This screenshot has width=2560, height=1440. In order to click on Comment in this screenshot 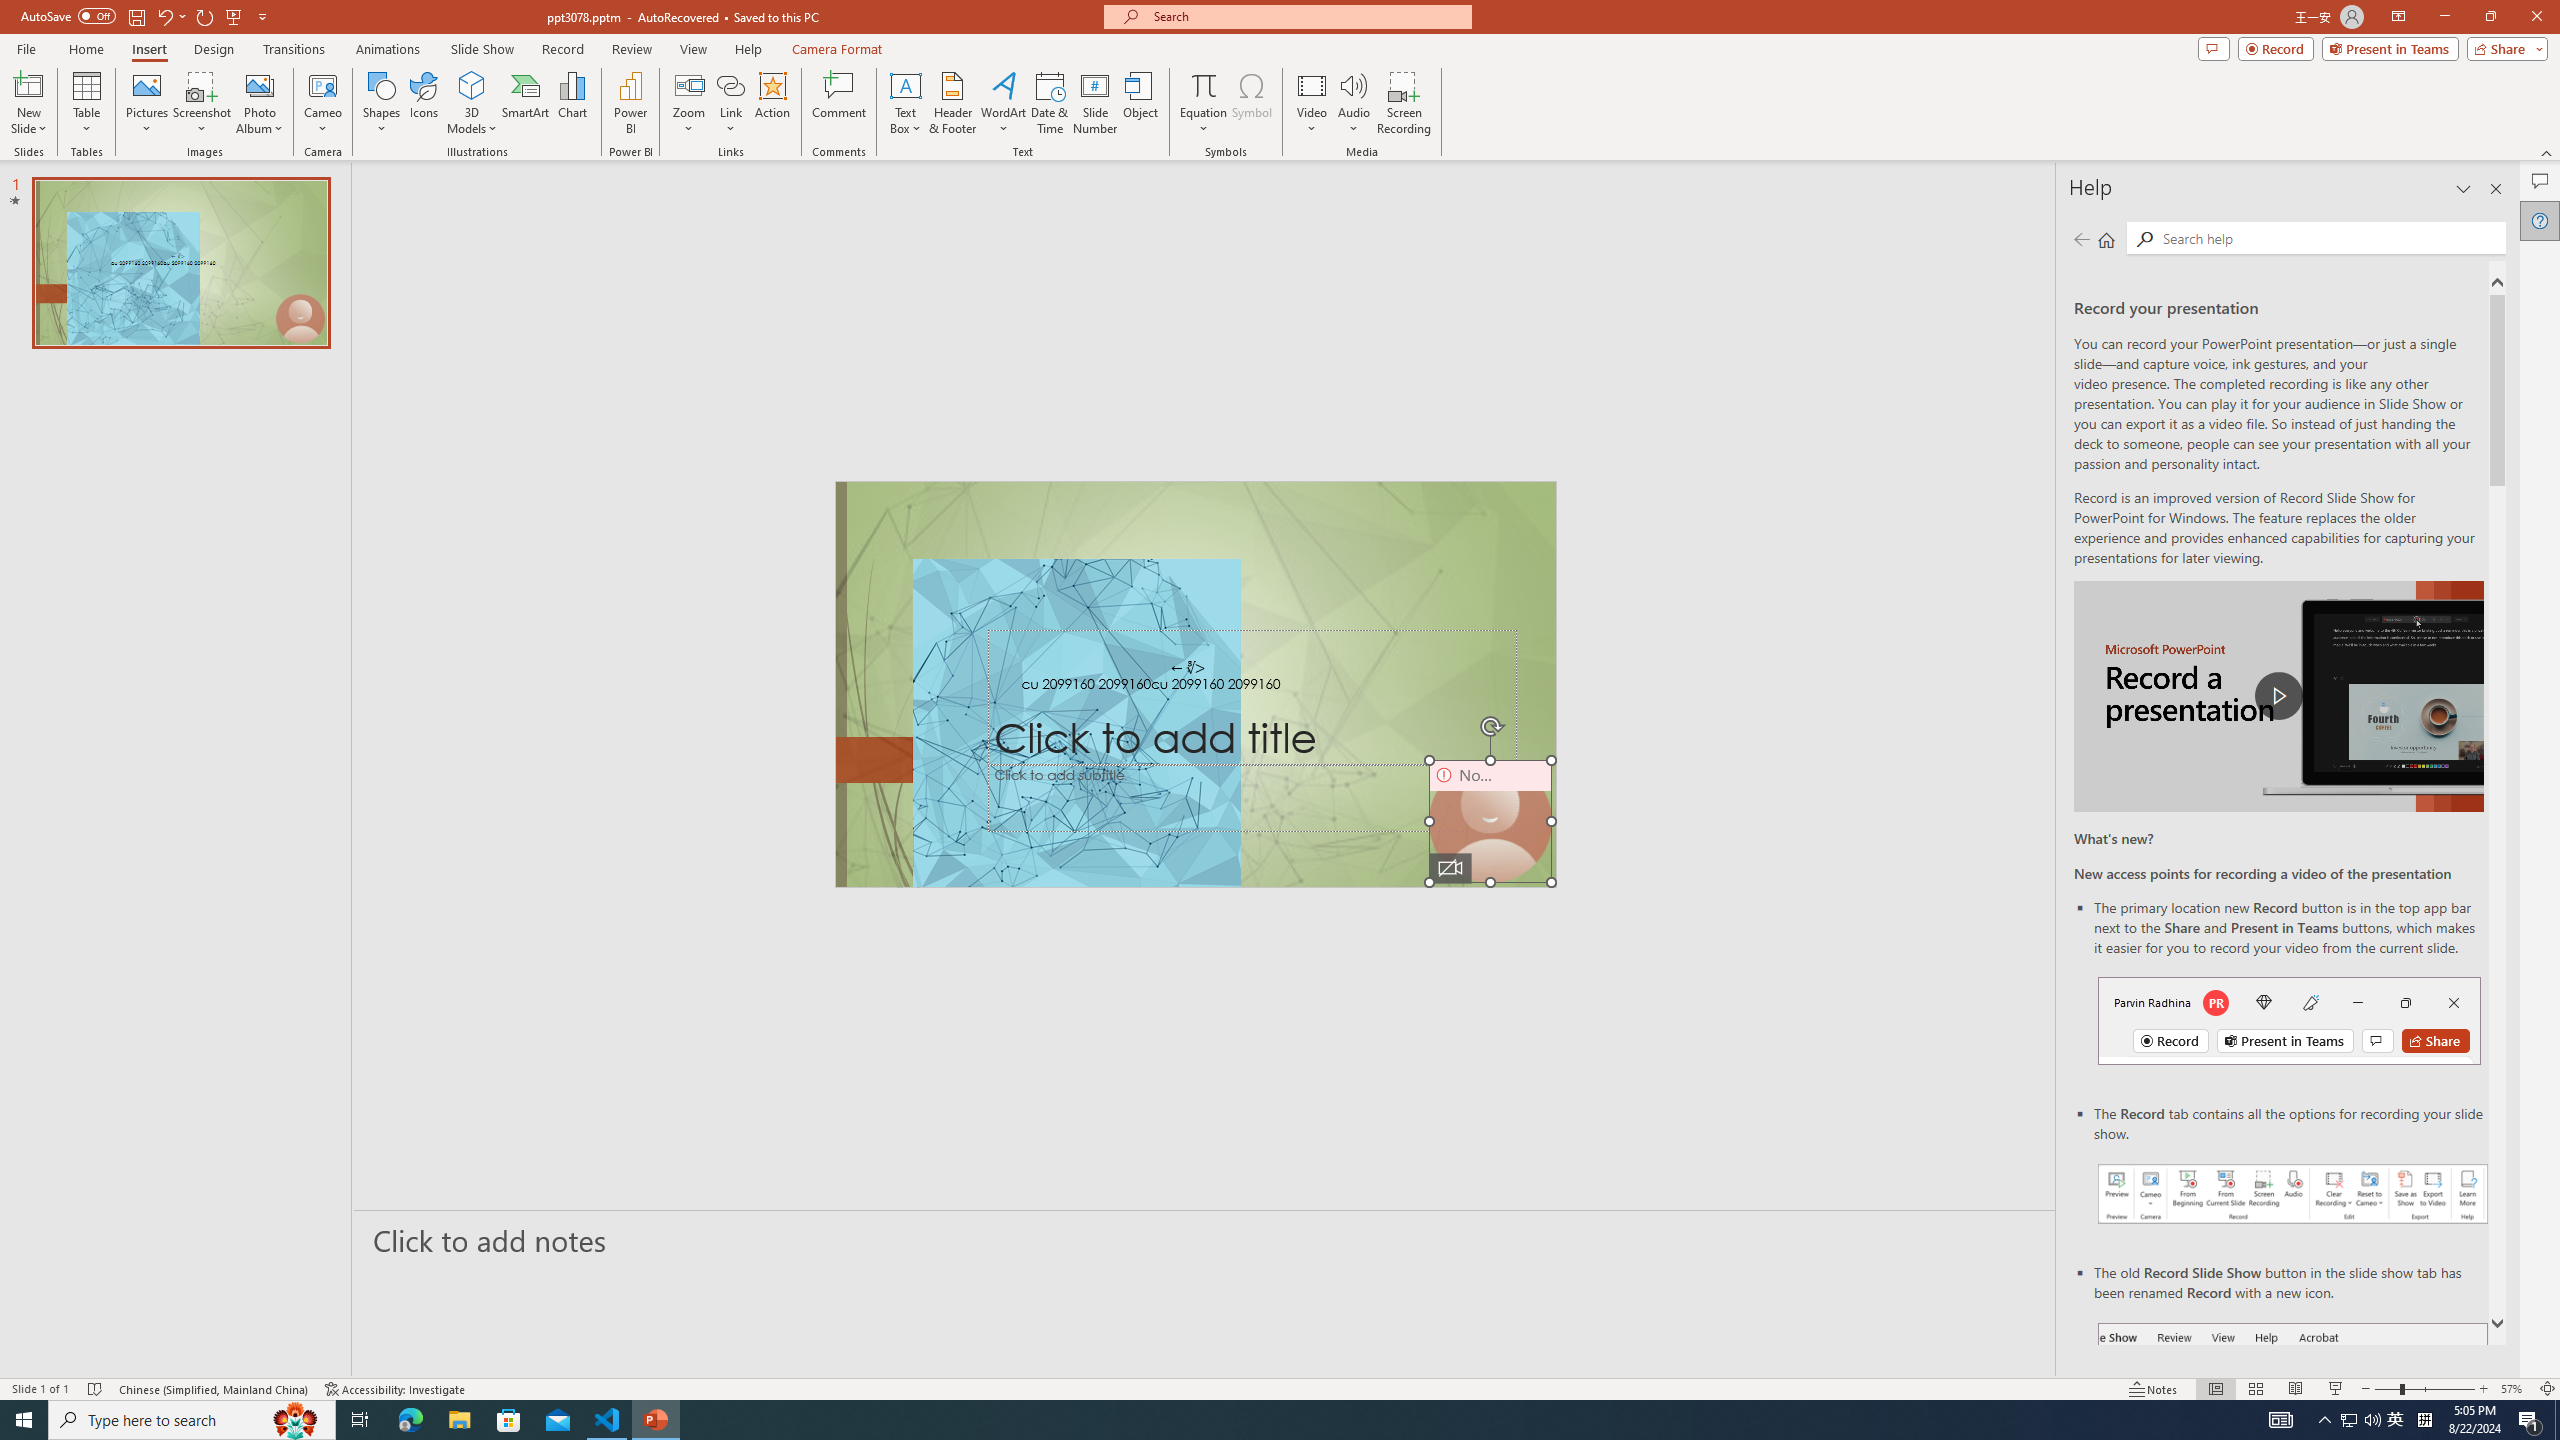, I will do `click(838, 103)`.